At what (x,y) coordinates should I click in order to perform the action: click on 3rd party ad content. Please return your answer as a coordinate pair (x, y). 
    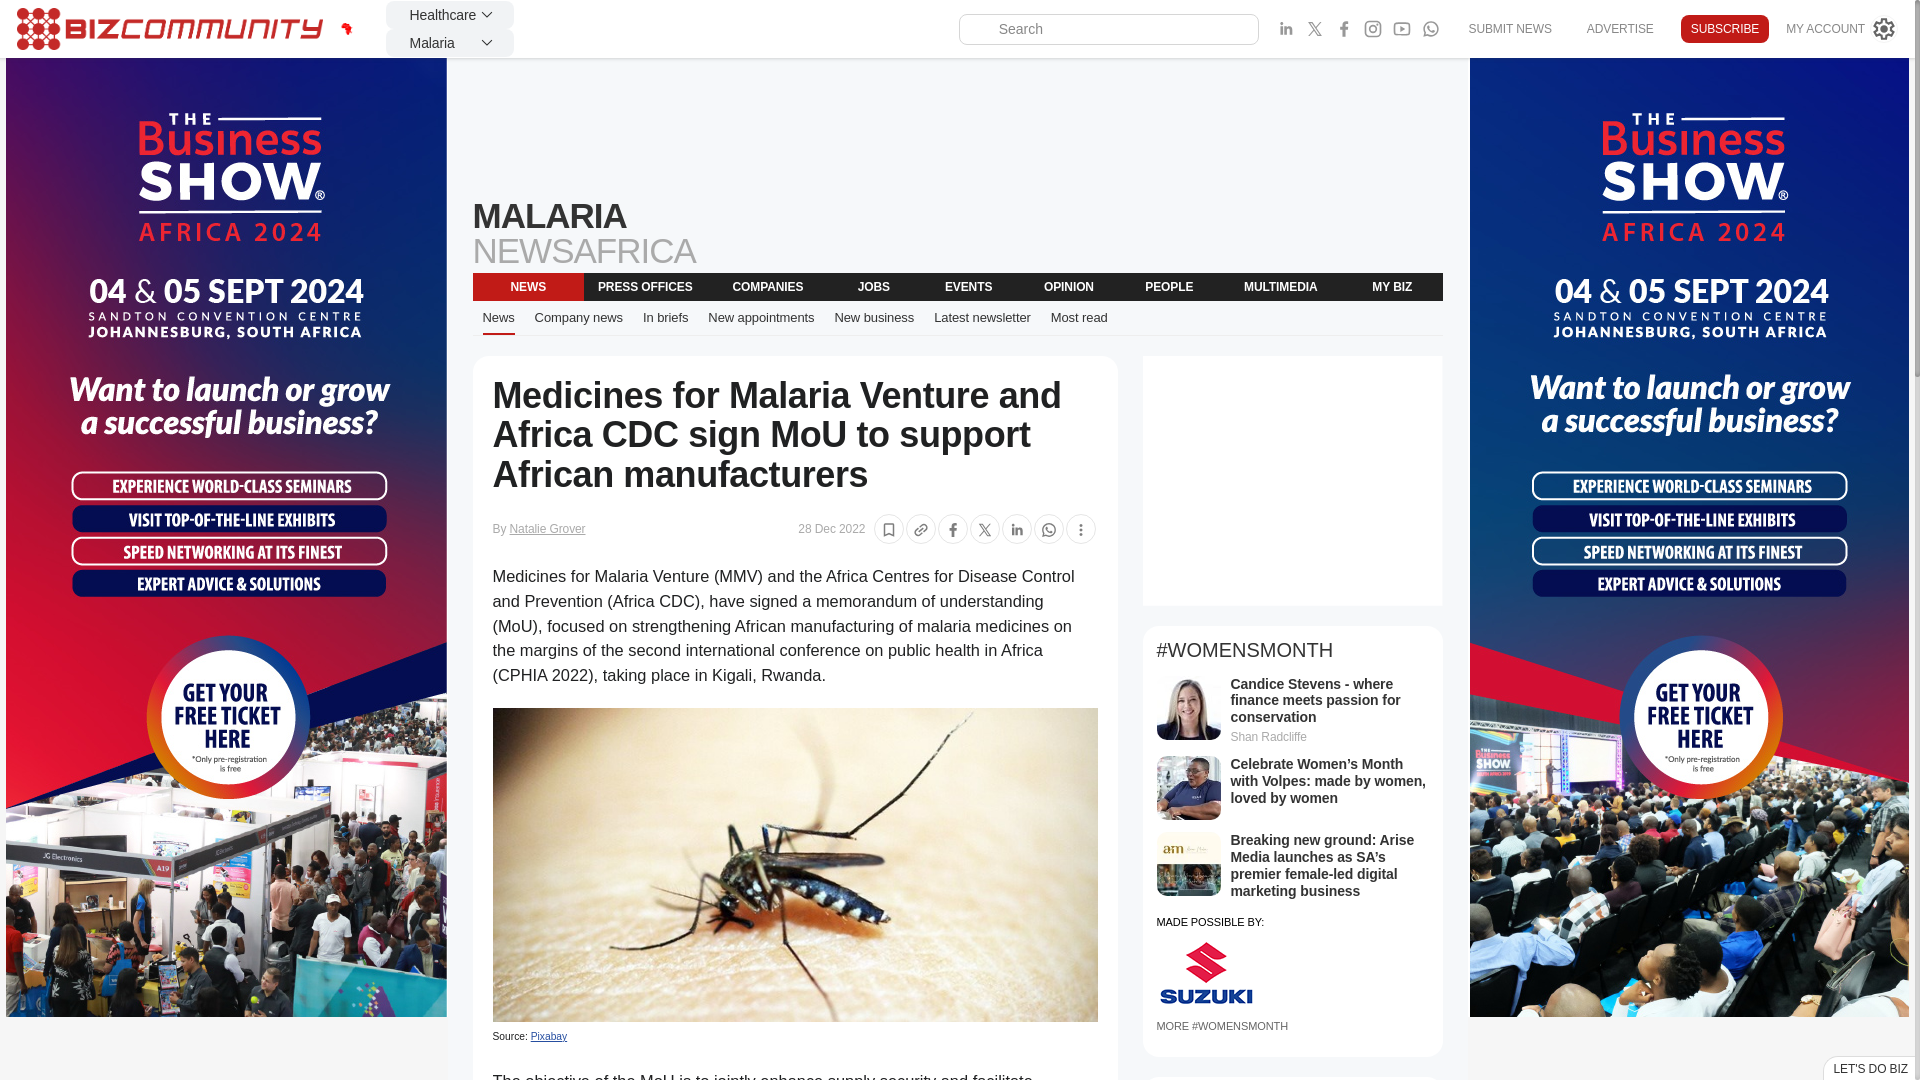
    Looking at the image, I should click on (1292, 480).